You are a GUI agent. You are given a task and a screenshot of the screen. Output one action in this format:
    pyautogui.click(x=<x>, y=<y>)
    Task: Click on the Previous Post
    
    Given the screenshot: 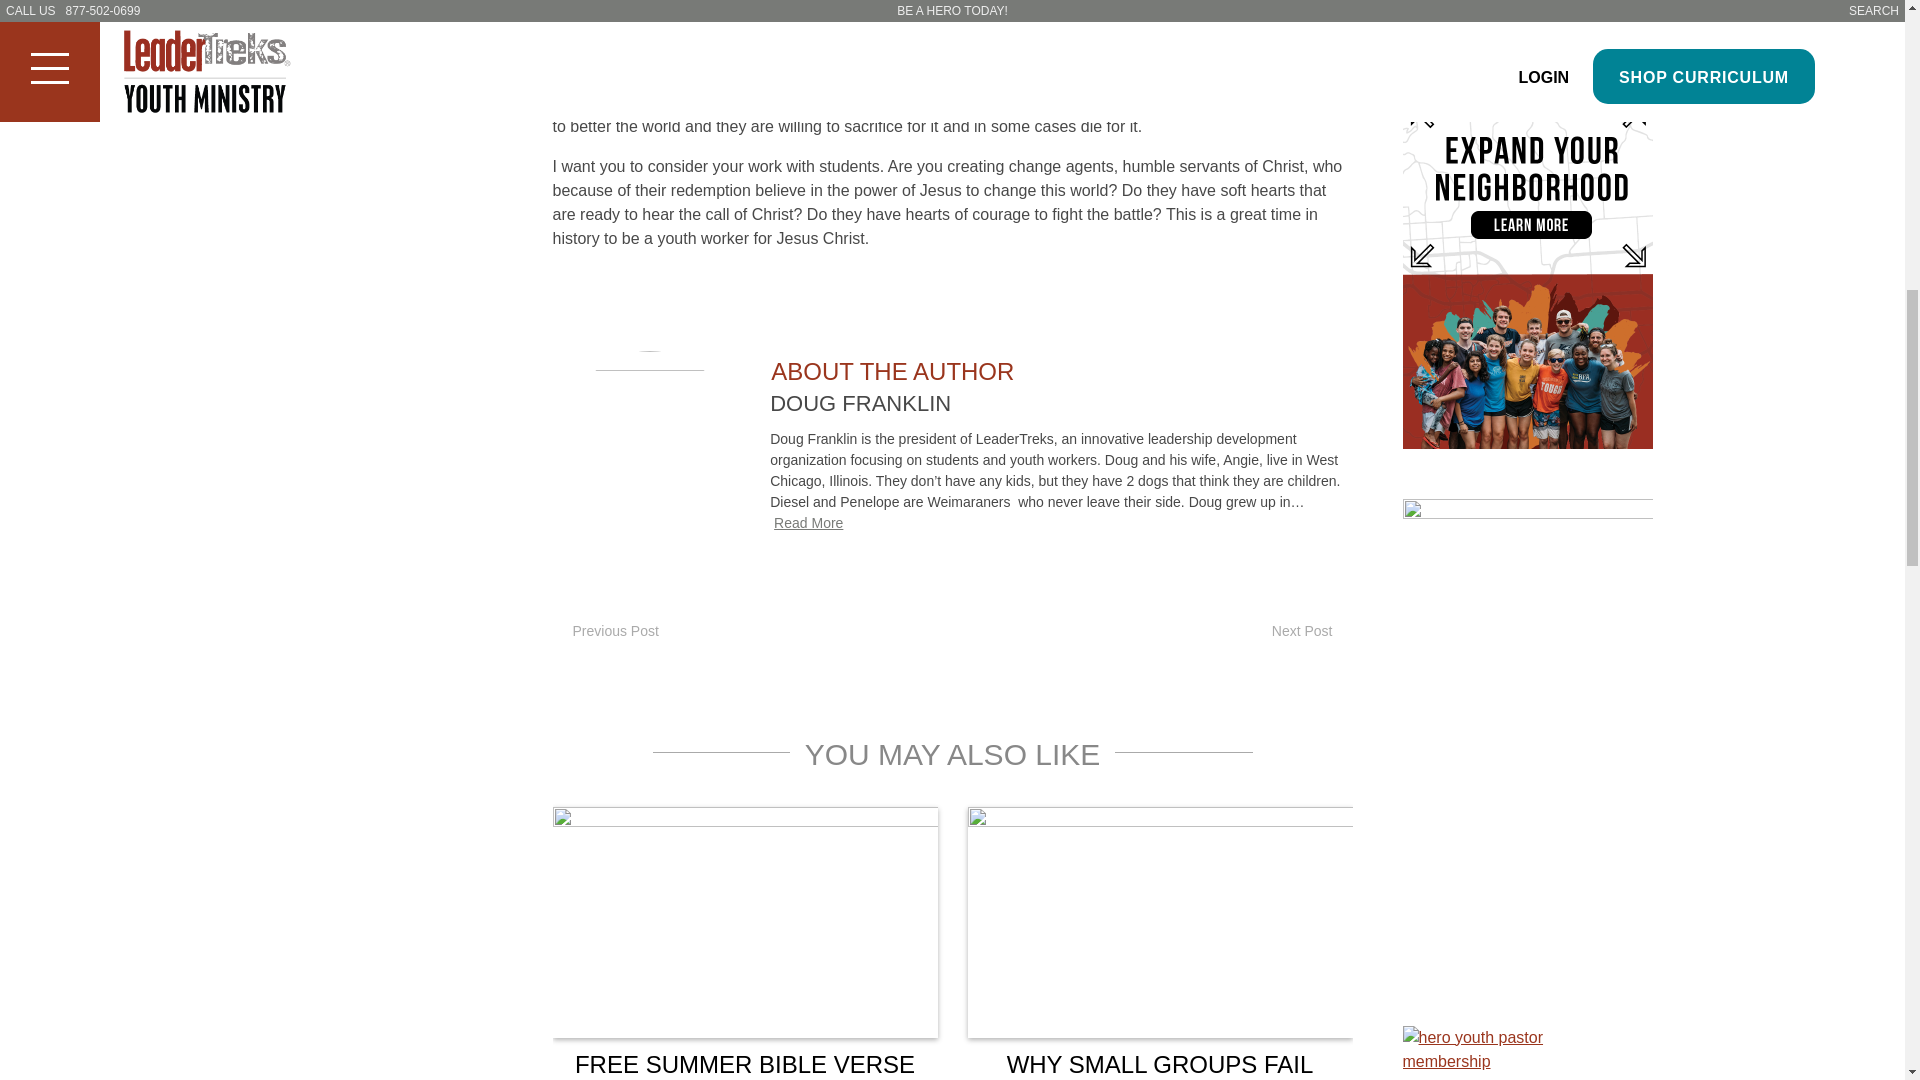 What is the action you would take?
    pyautogui.click(x=605, y=631)
    